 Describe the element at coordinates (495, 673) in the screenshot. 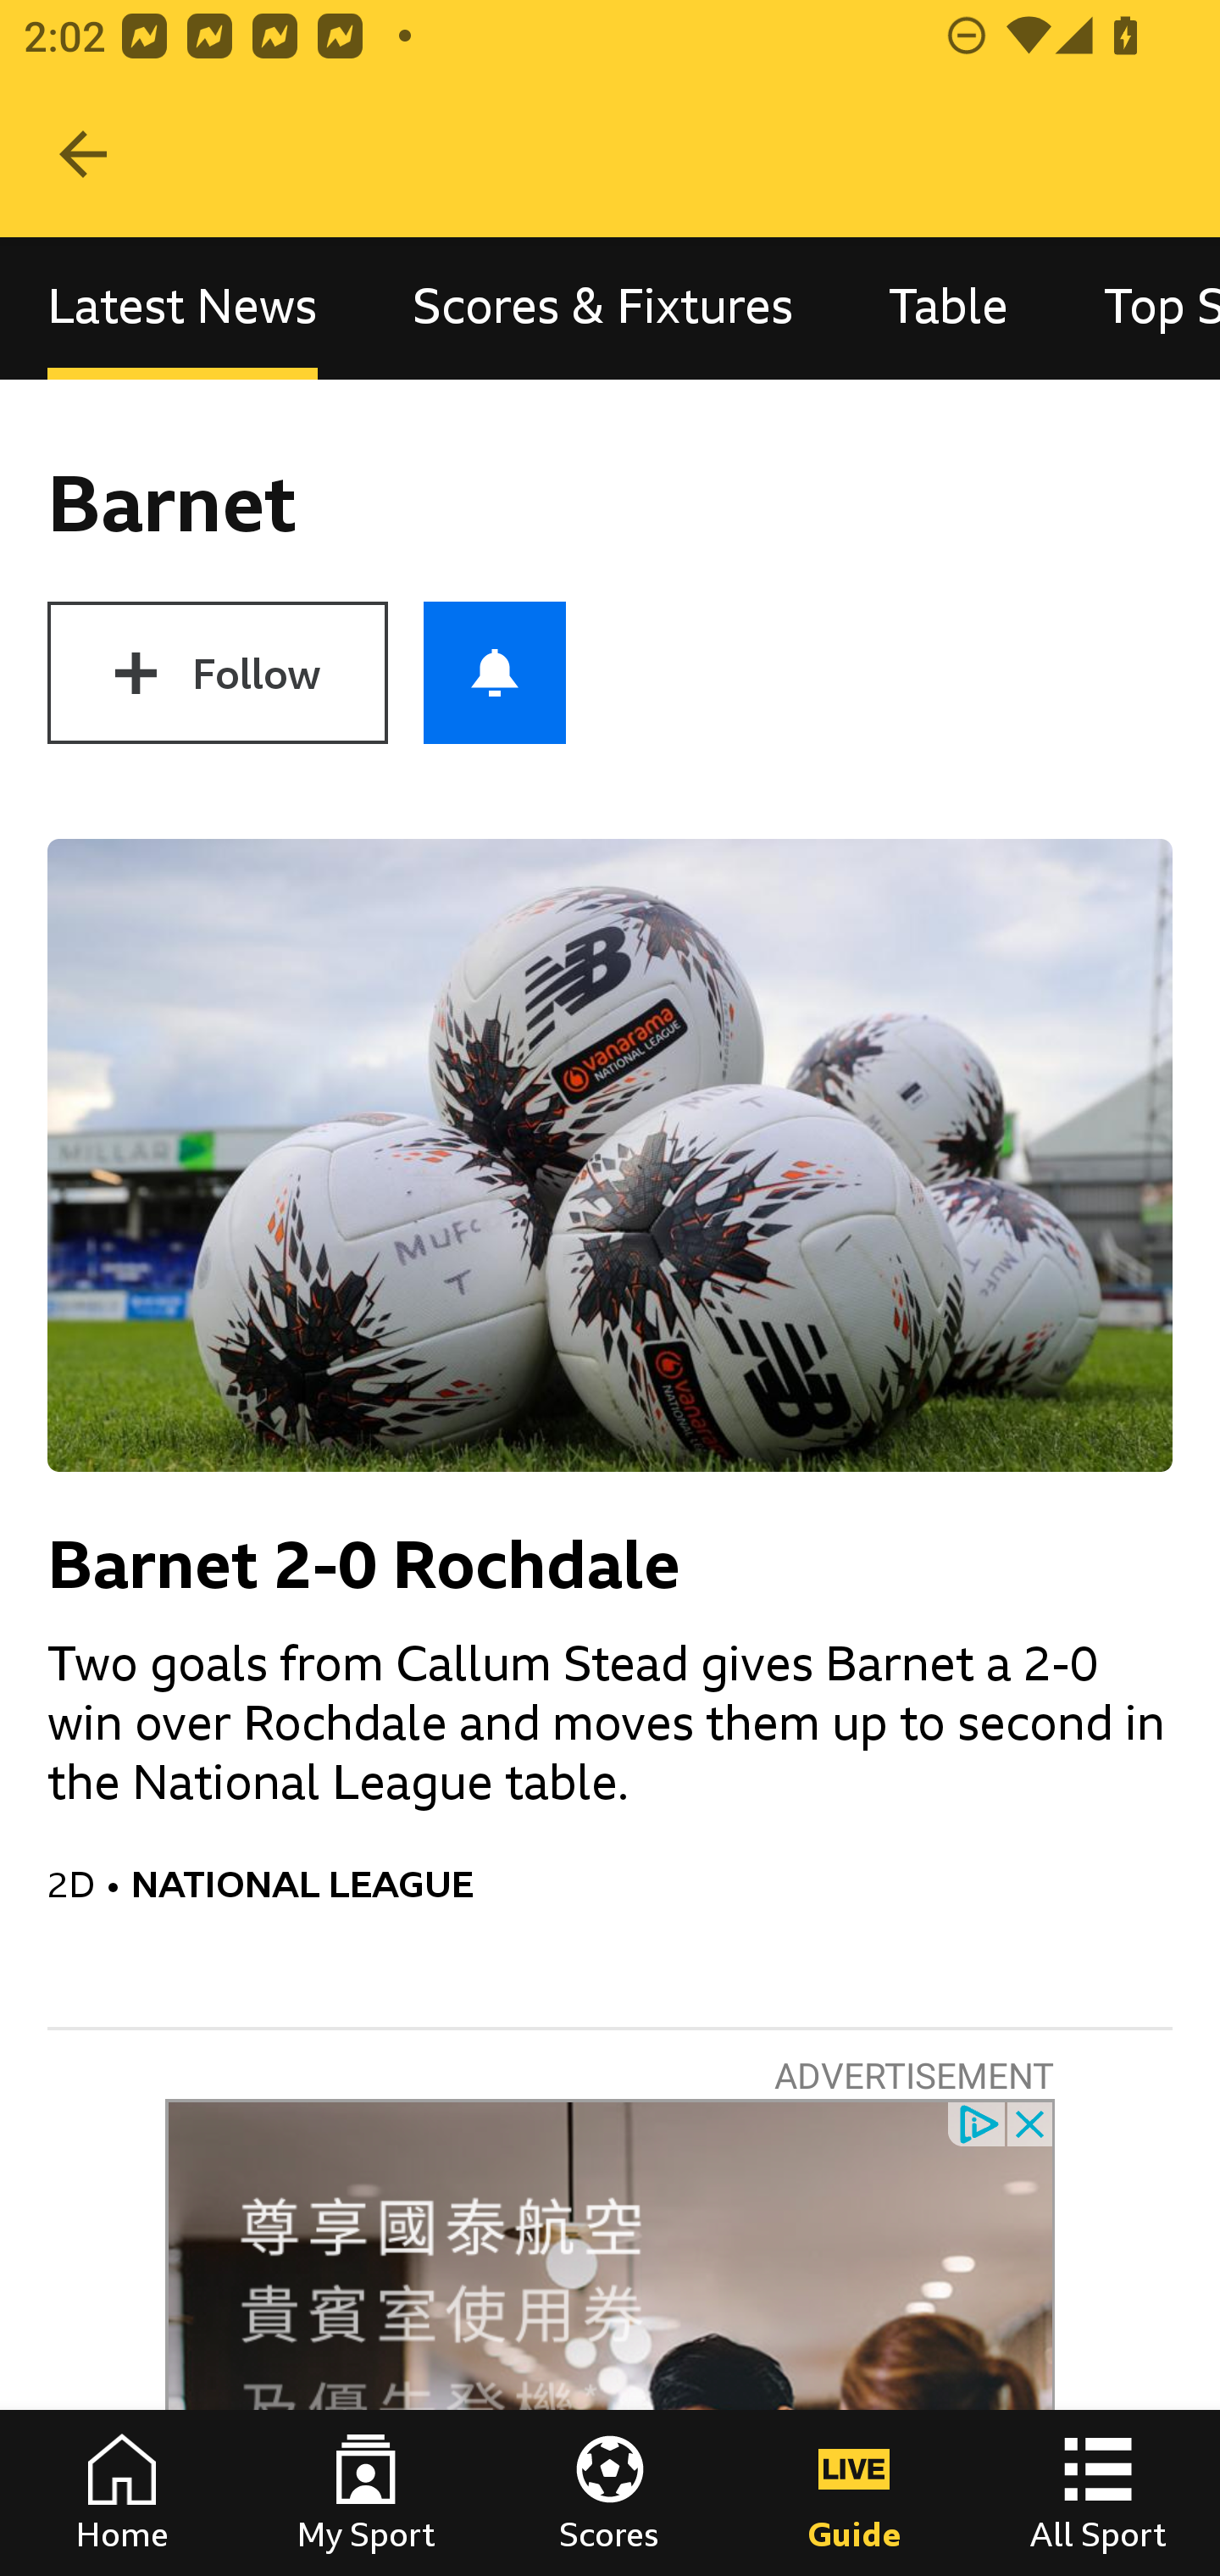

I see `Push notifications for Barnet` at that location.